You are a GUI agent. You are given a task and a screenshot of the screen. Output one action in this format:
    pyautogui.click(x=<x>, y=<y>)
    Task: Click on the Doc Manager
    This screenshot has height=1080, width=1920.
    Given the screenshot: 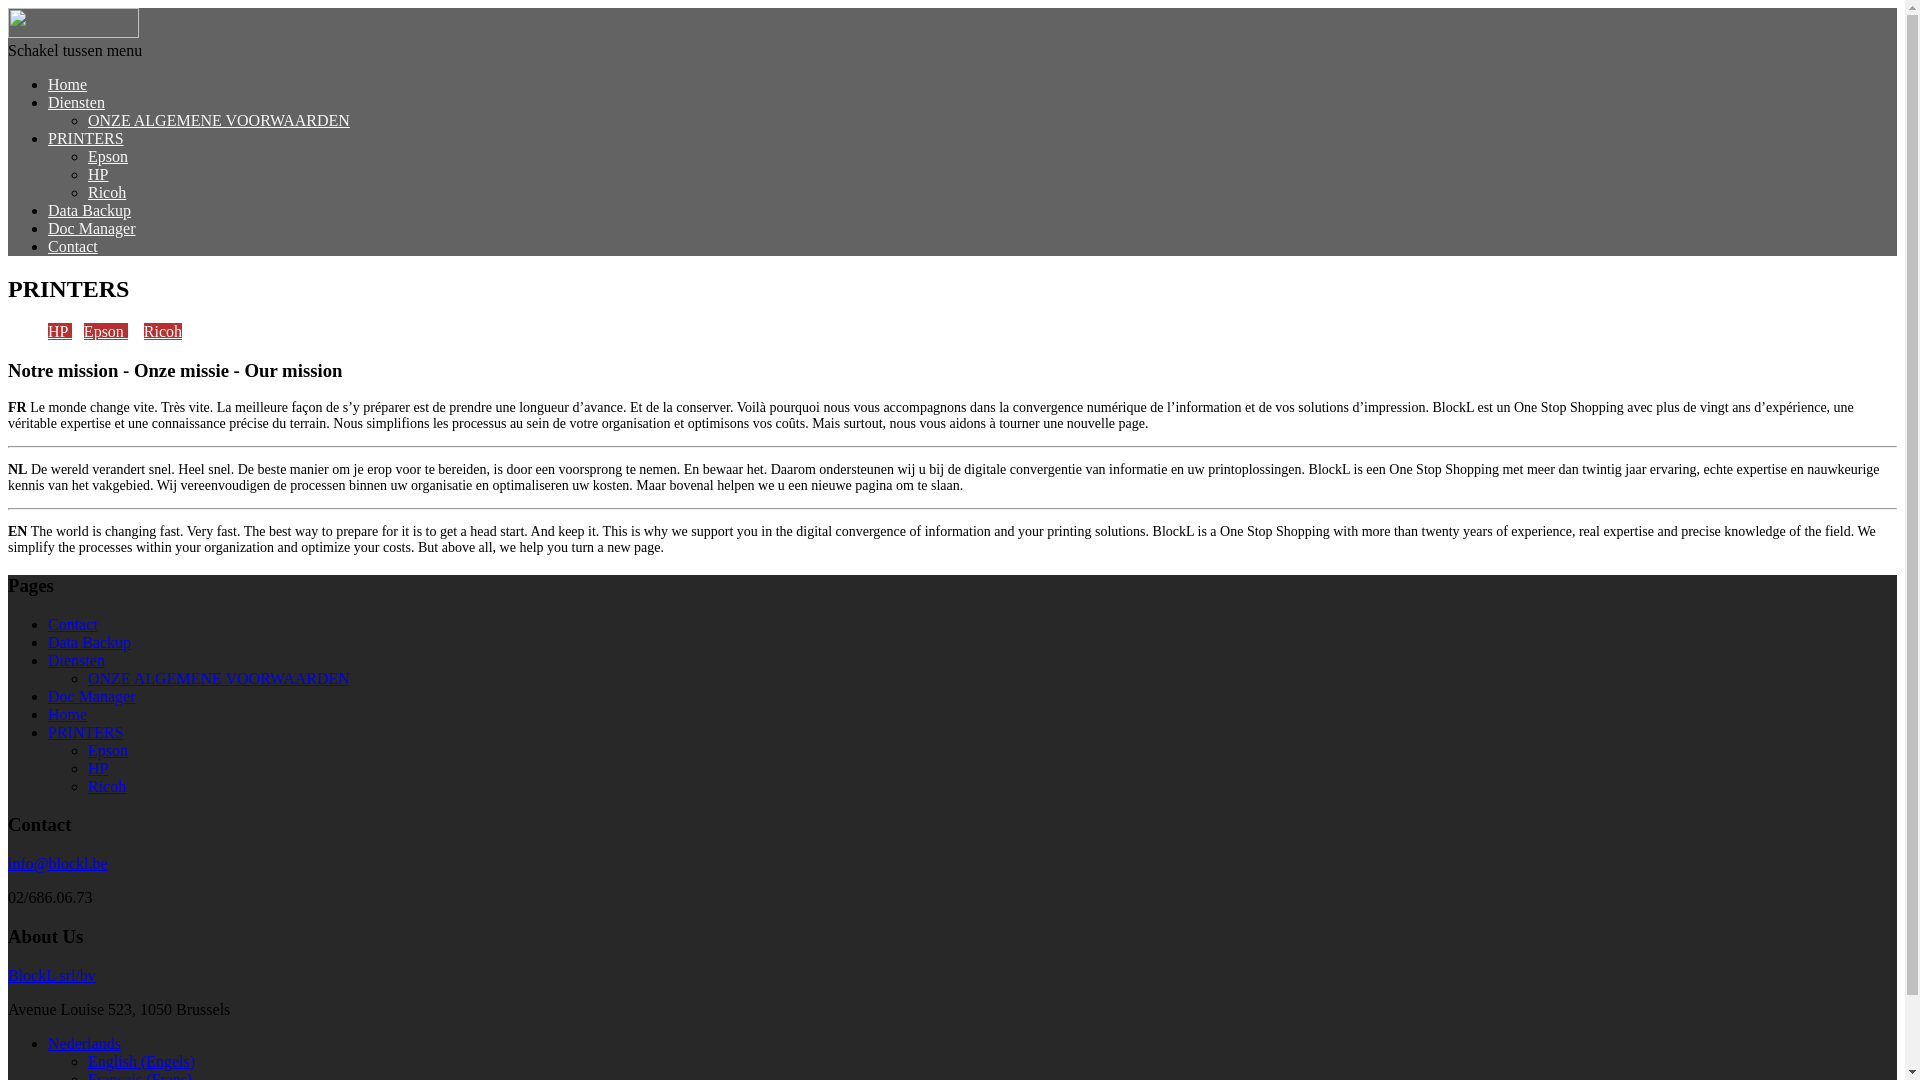 What is the action you would take?
    pyautogui.click(x=92, y=696)
    